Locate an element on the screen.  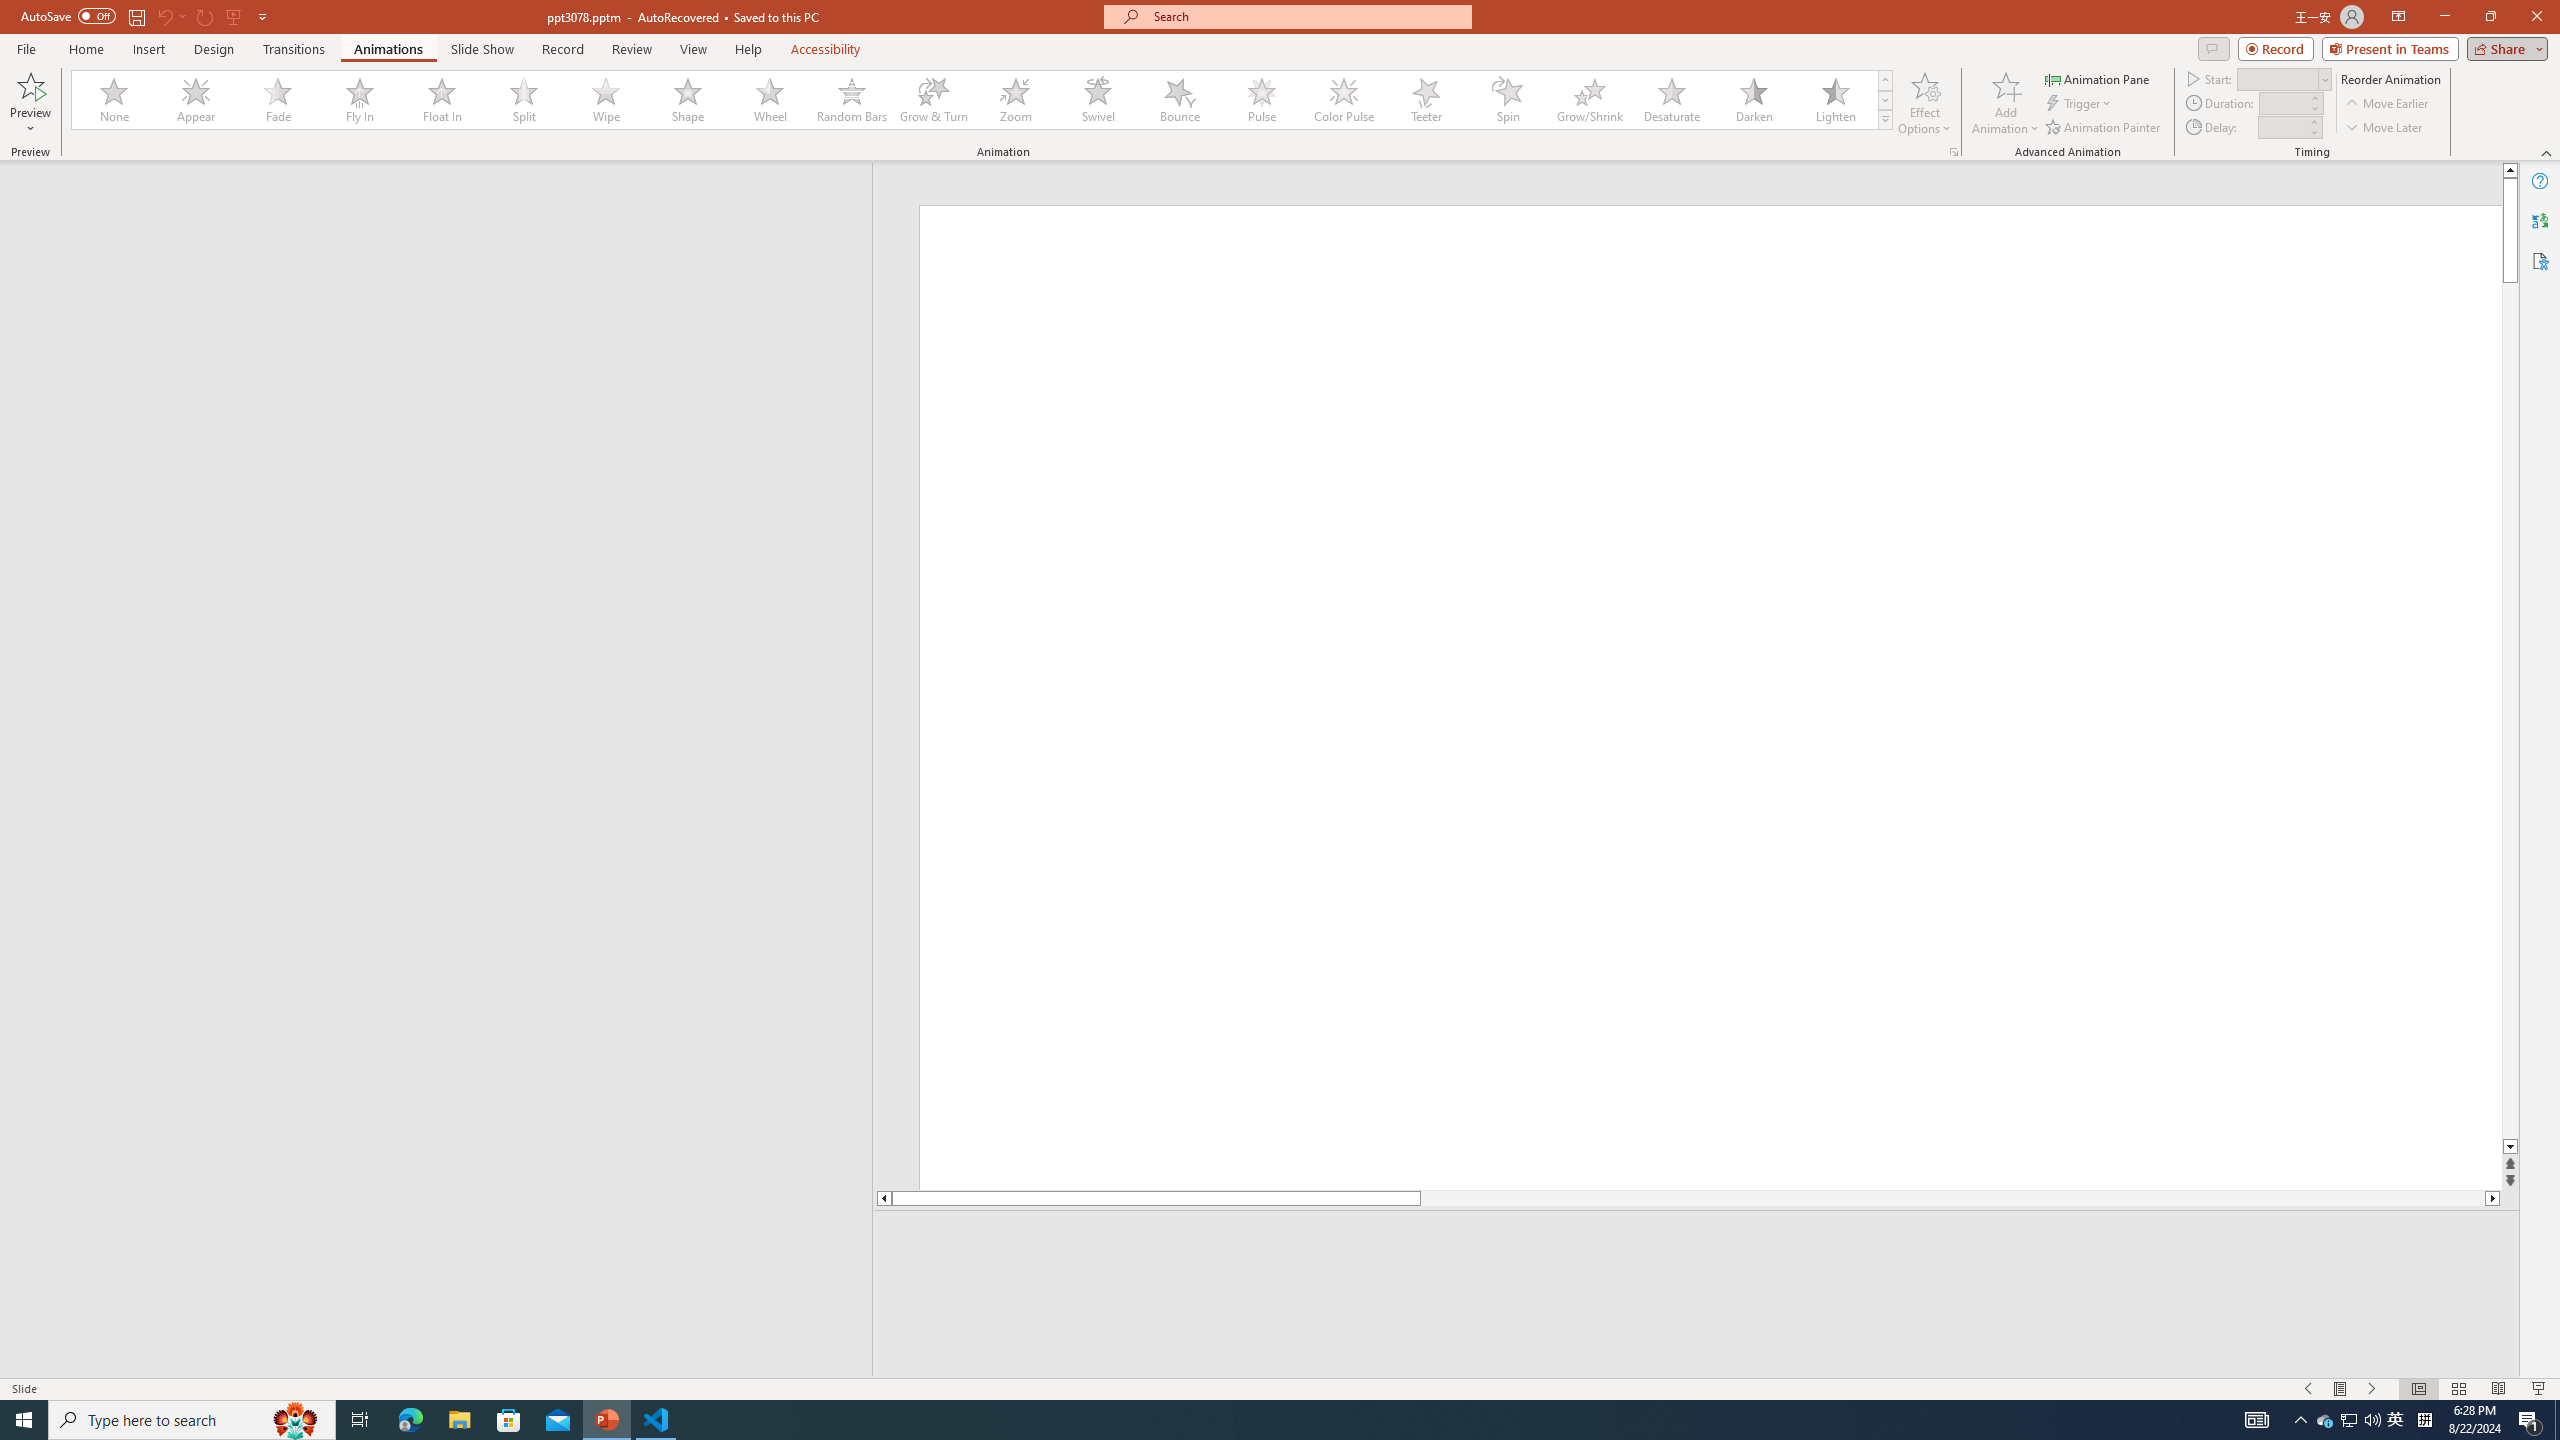
Effect Options is located at coordinates (1924, 103).